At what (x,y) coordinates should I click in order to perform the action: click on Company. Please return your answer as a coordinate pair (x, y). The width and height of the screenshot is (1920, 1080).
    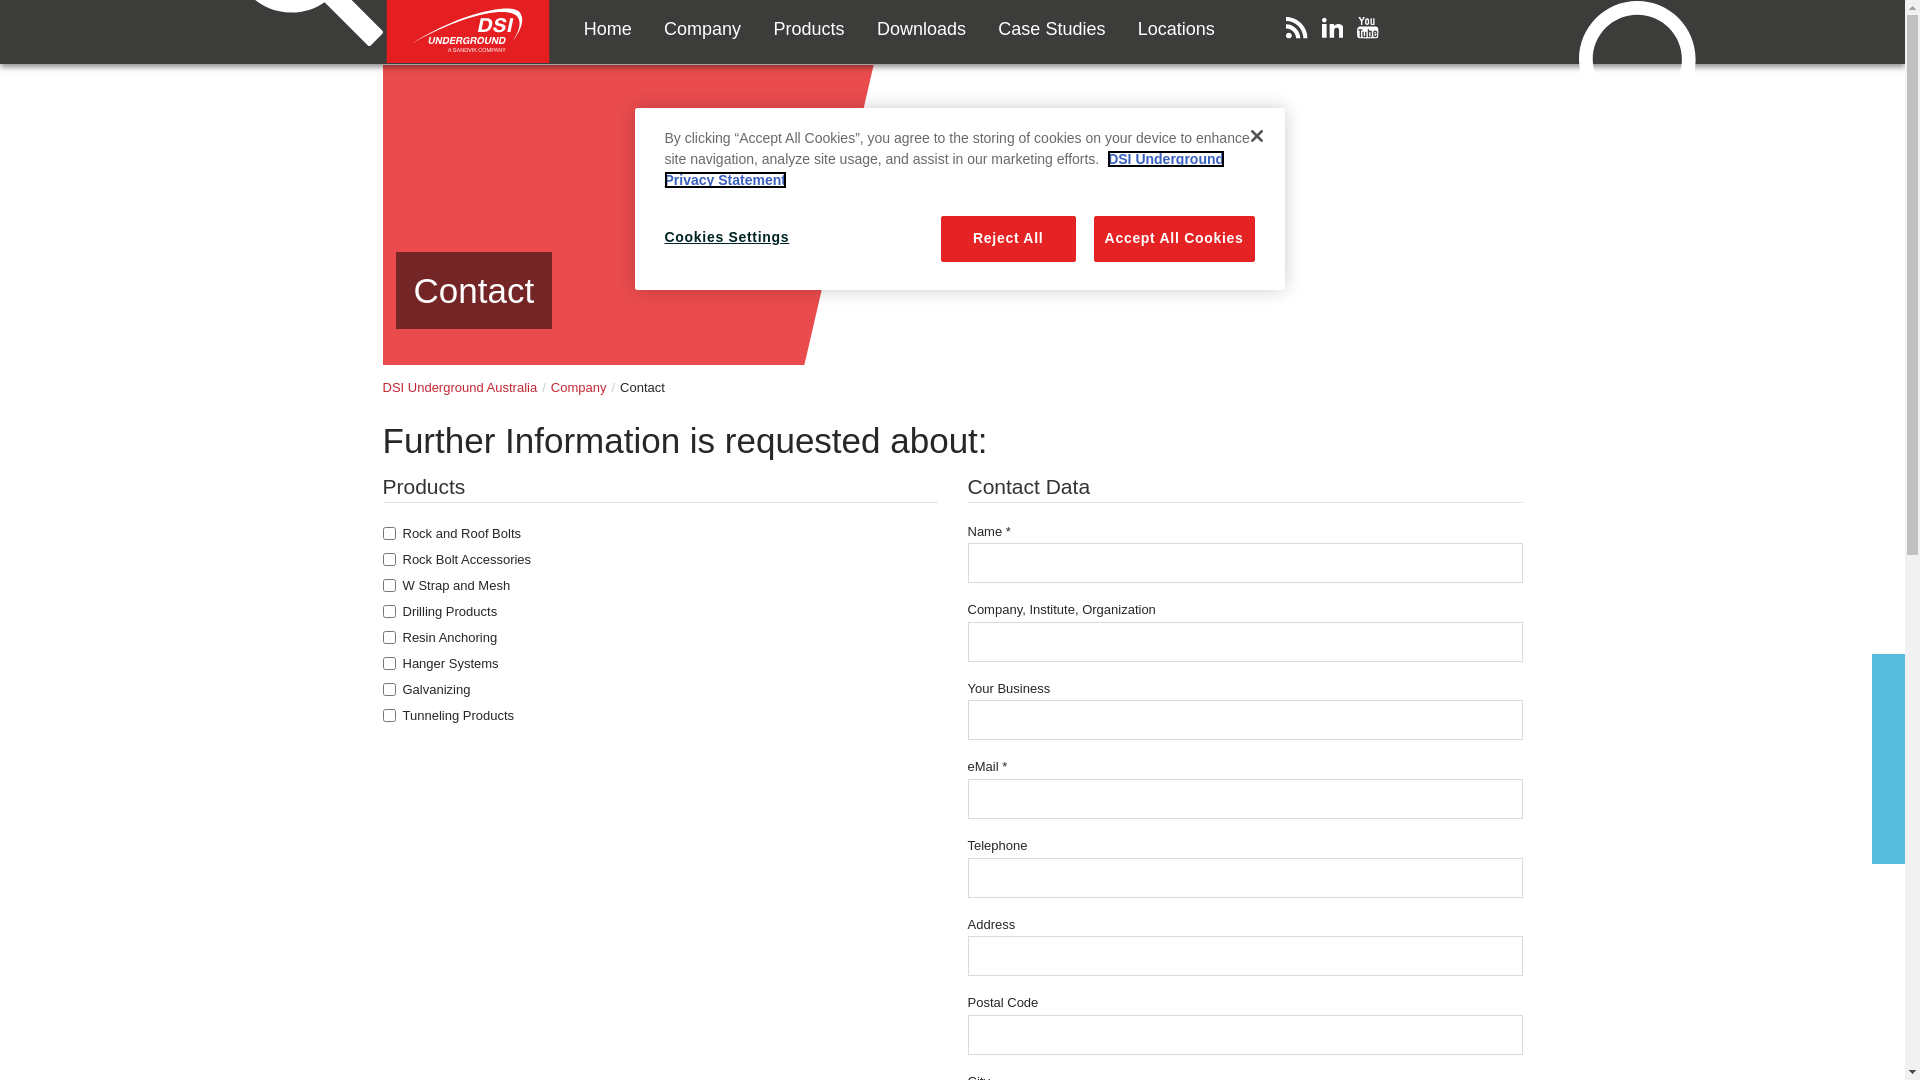
    Looking at the image, I should click on (579, 388).